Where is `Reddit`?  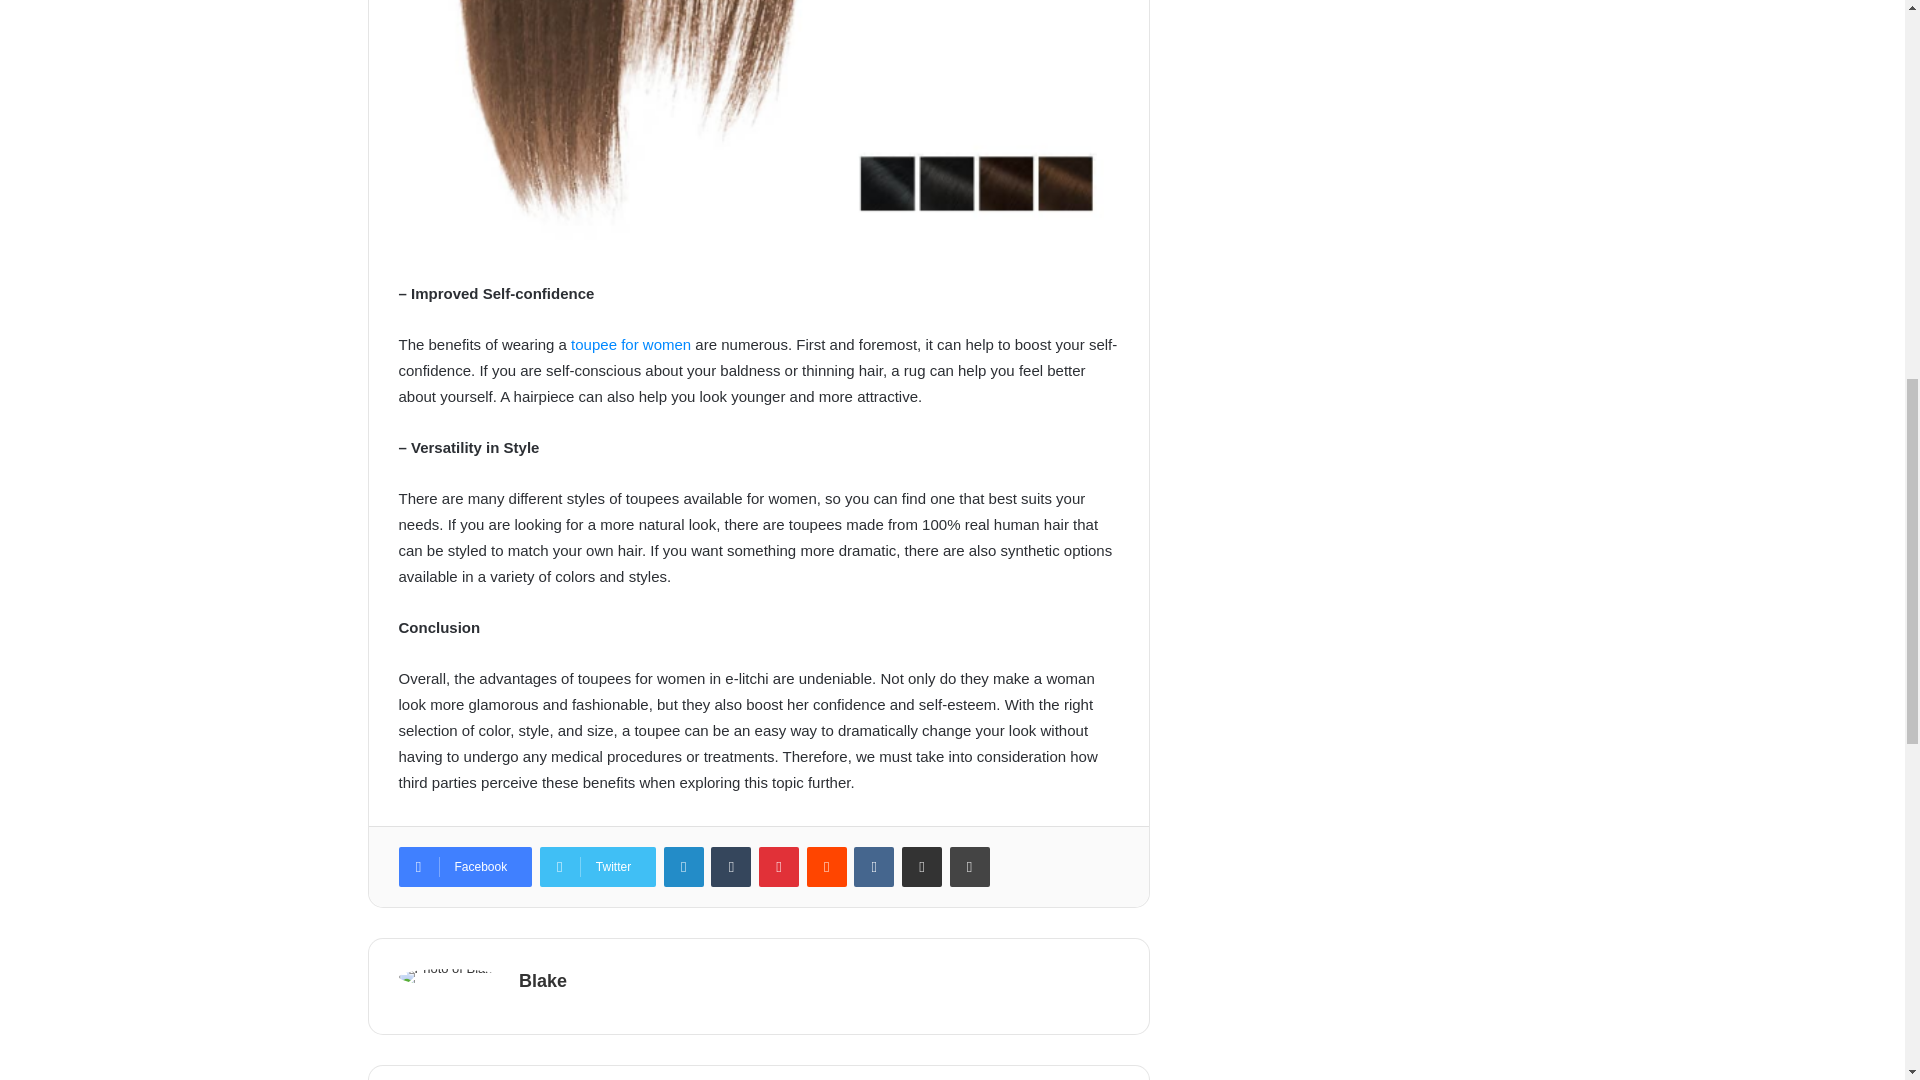 Reddit is located at coordinates (826, 866).